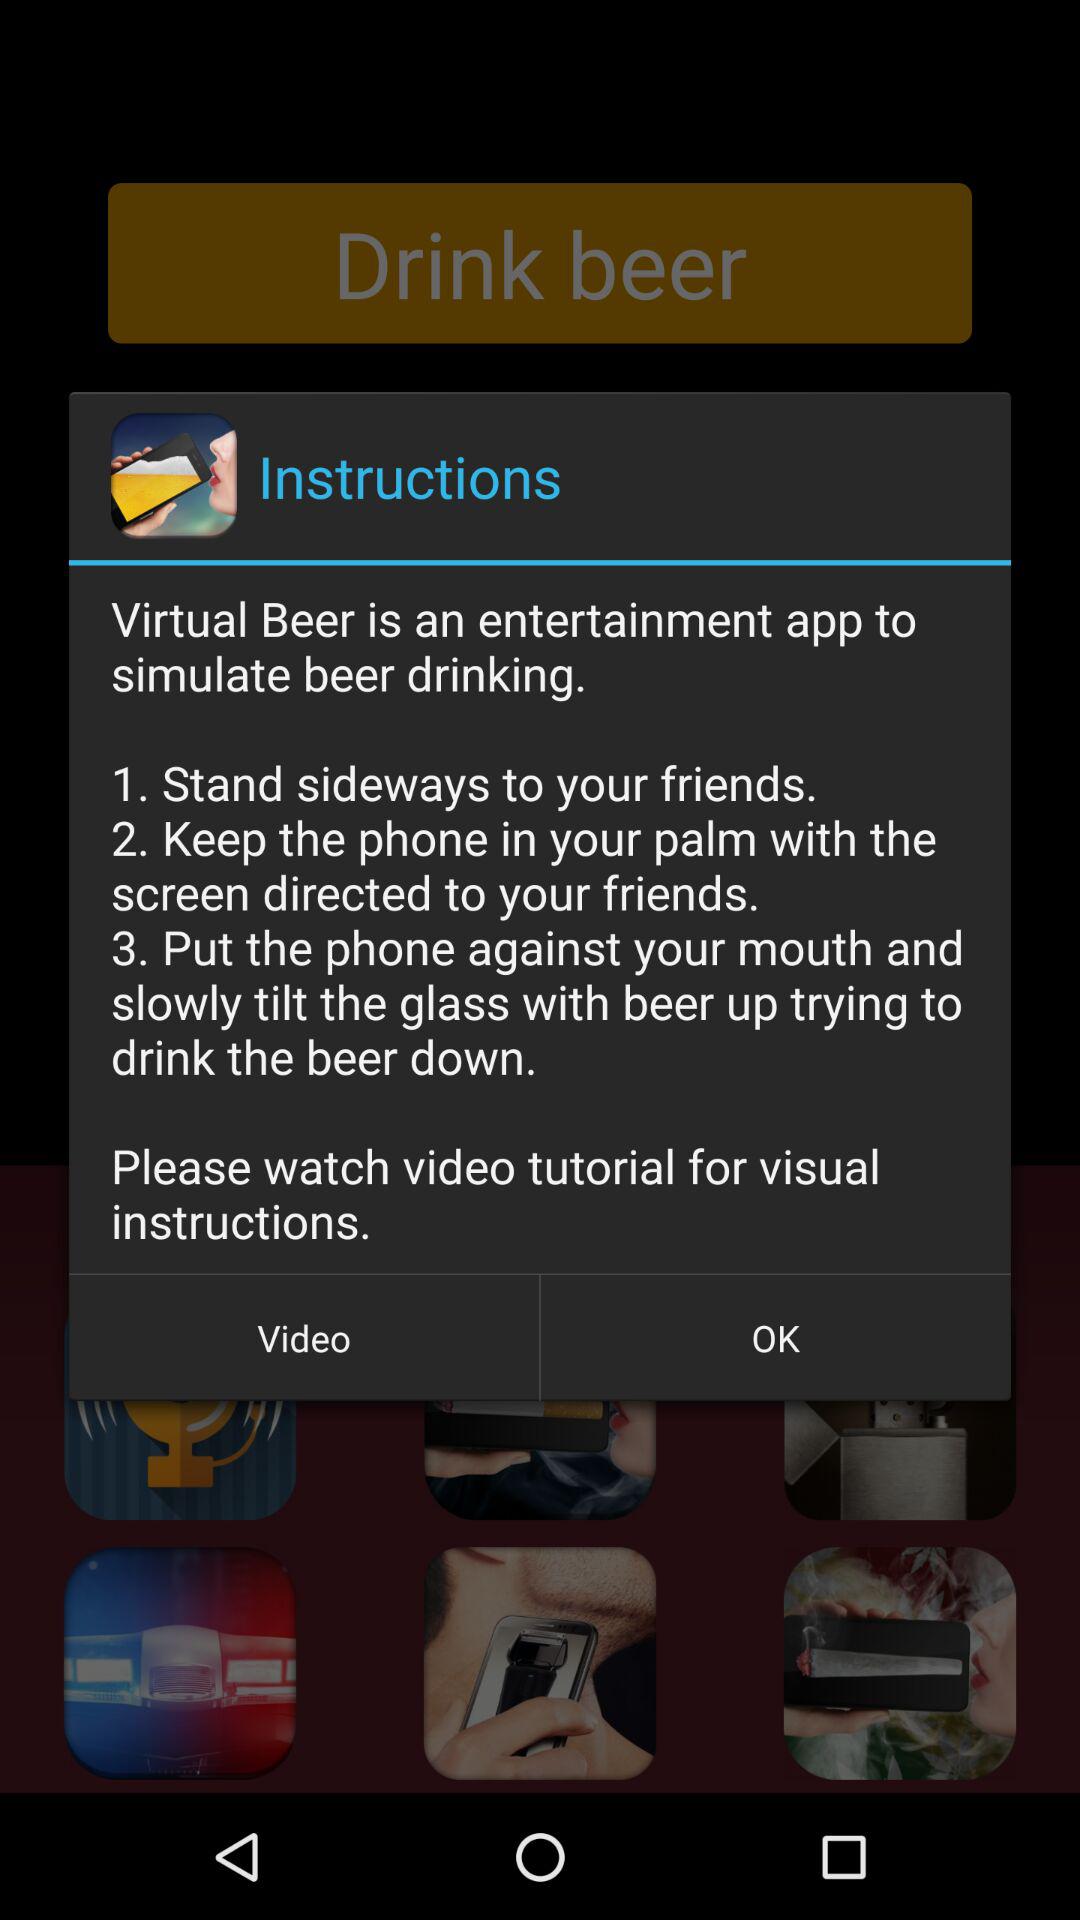 This screenshot has width=1080, height=1920. Describe the element at coordinates (775, 1338) in the screenshot. I see `launch the icon next to video icon` at that location.